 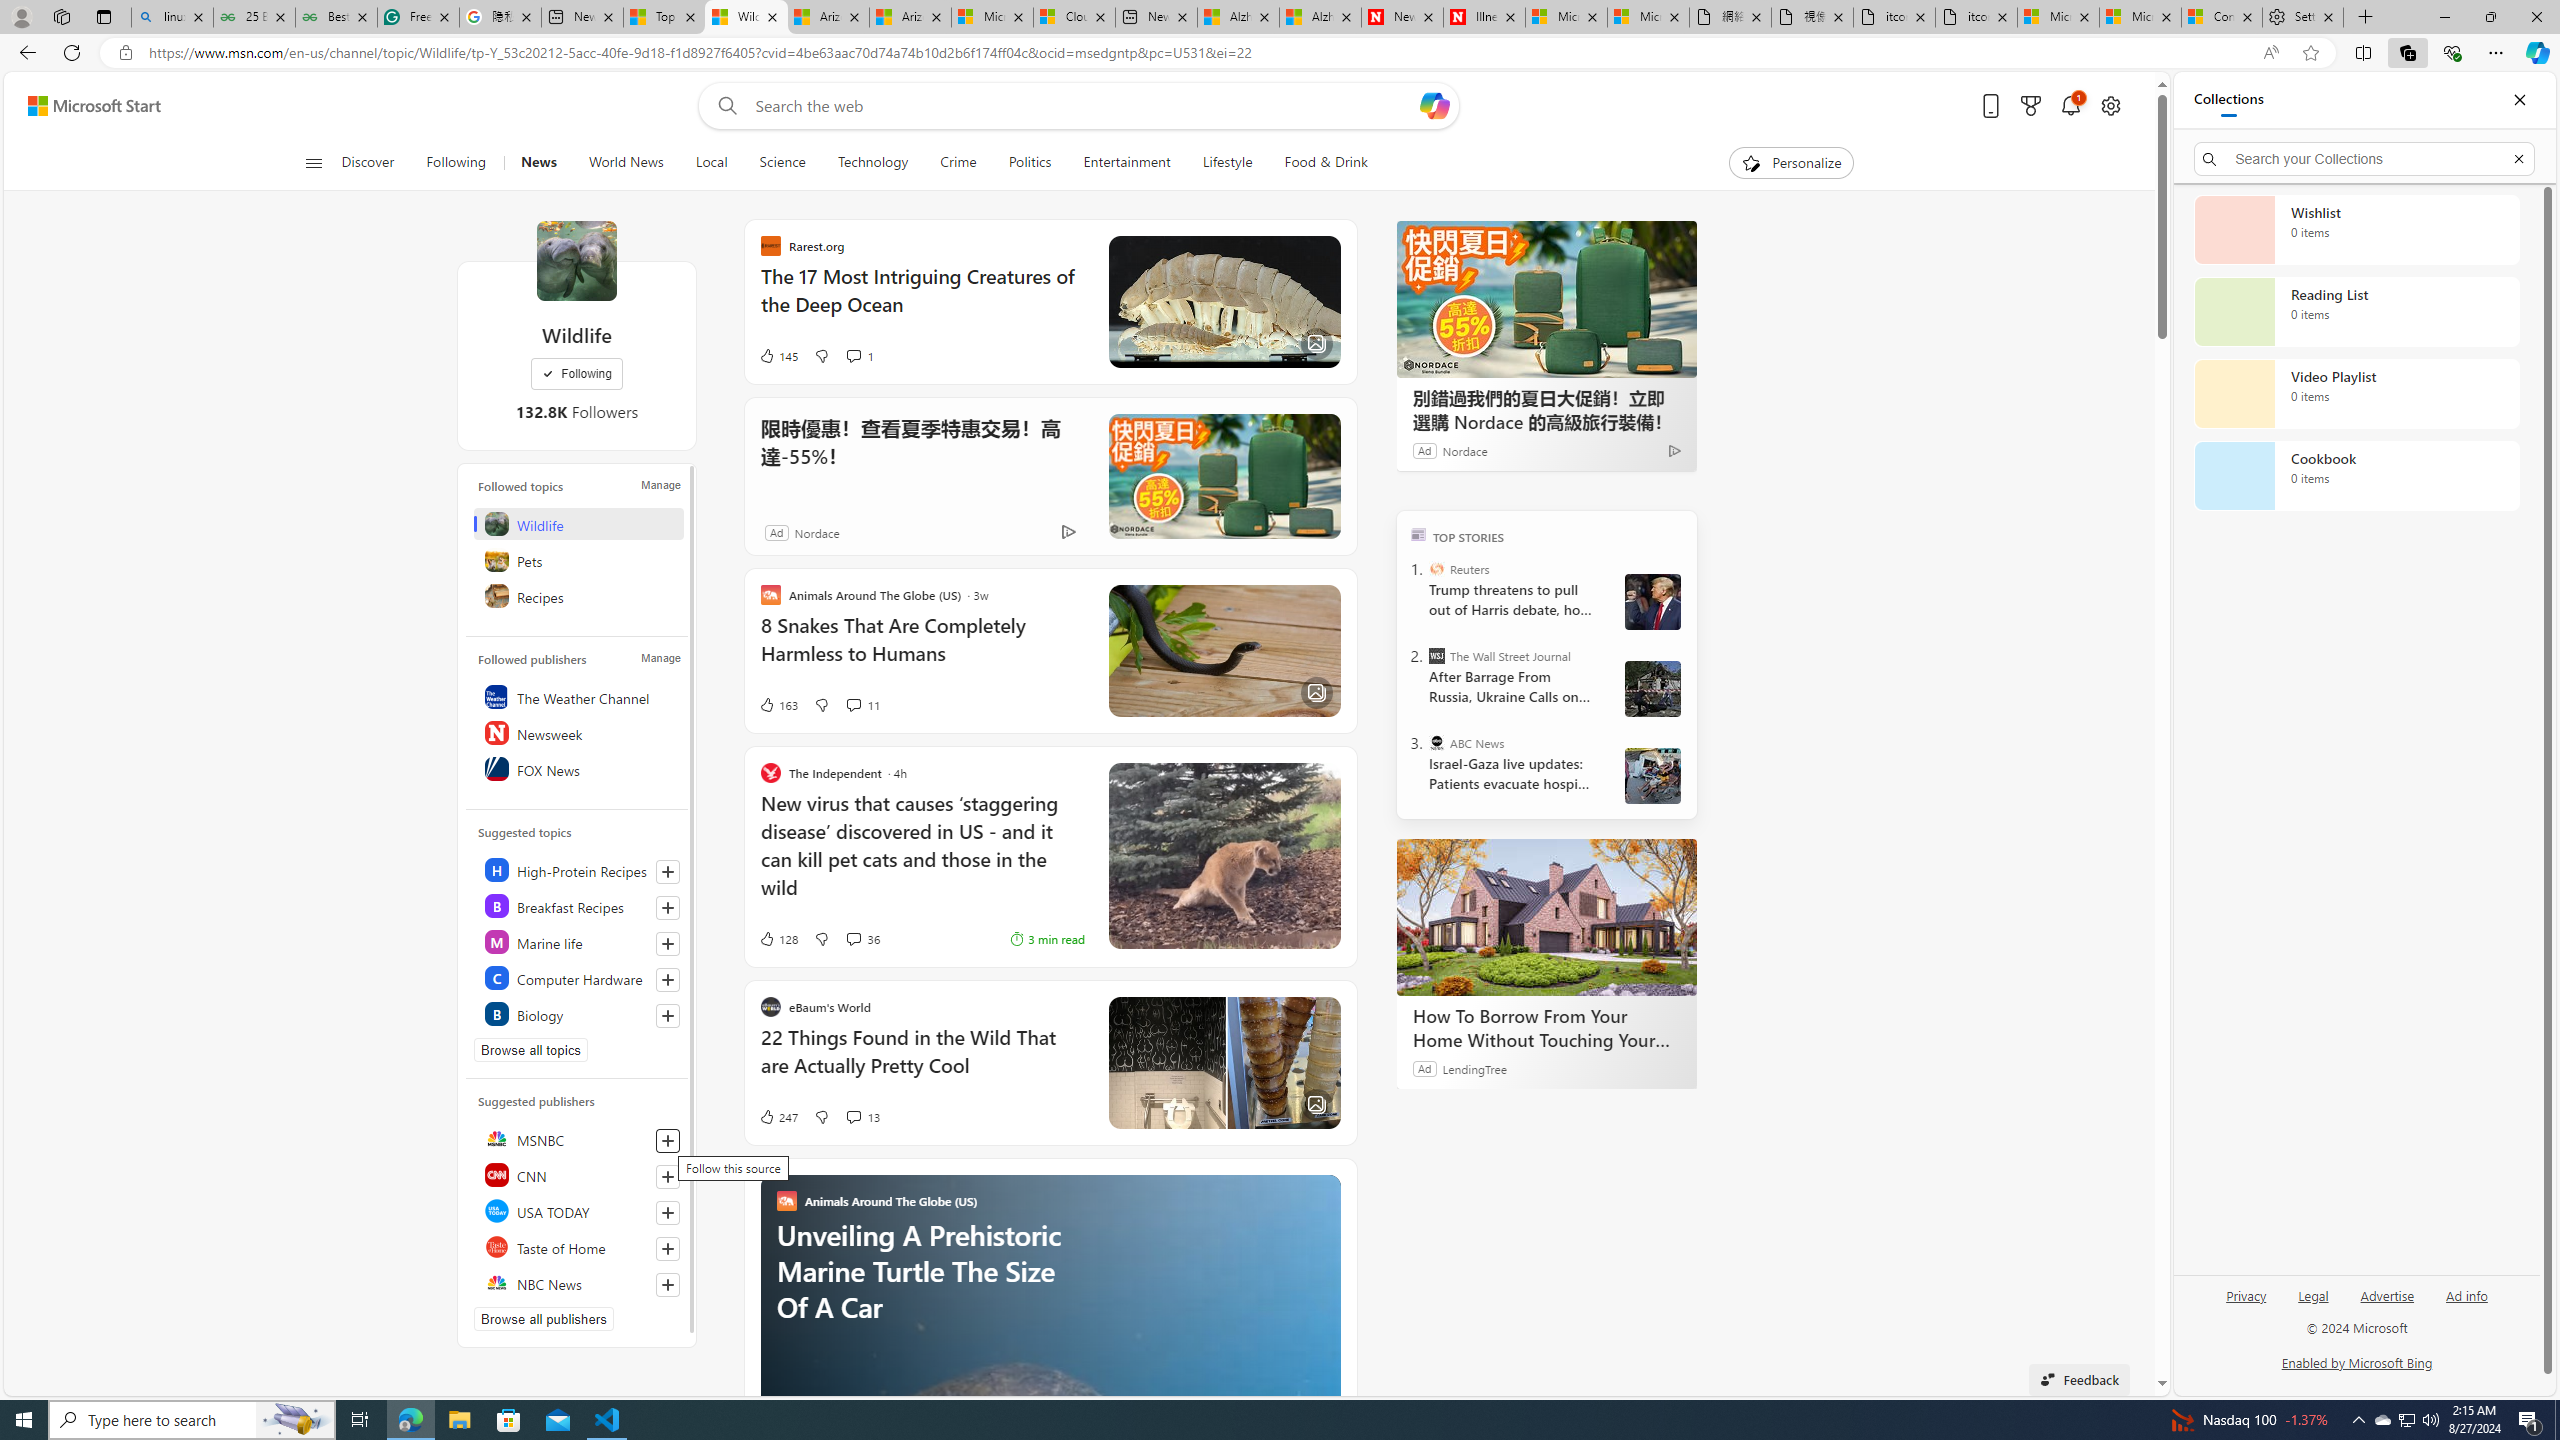 What do you see at coordinates (862, 704) in the screenshot?
I see `View comments 11 Comment` at bounding box center [862, 704].